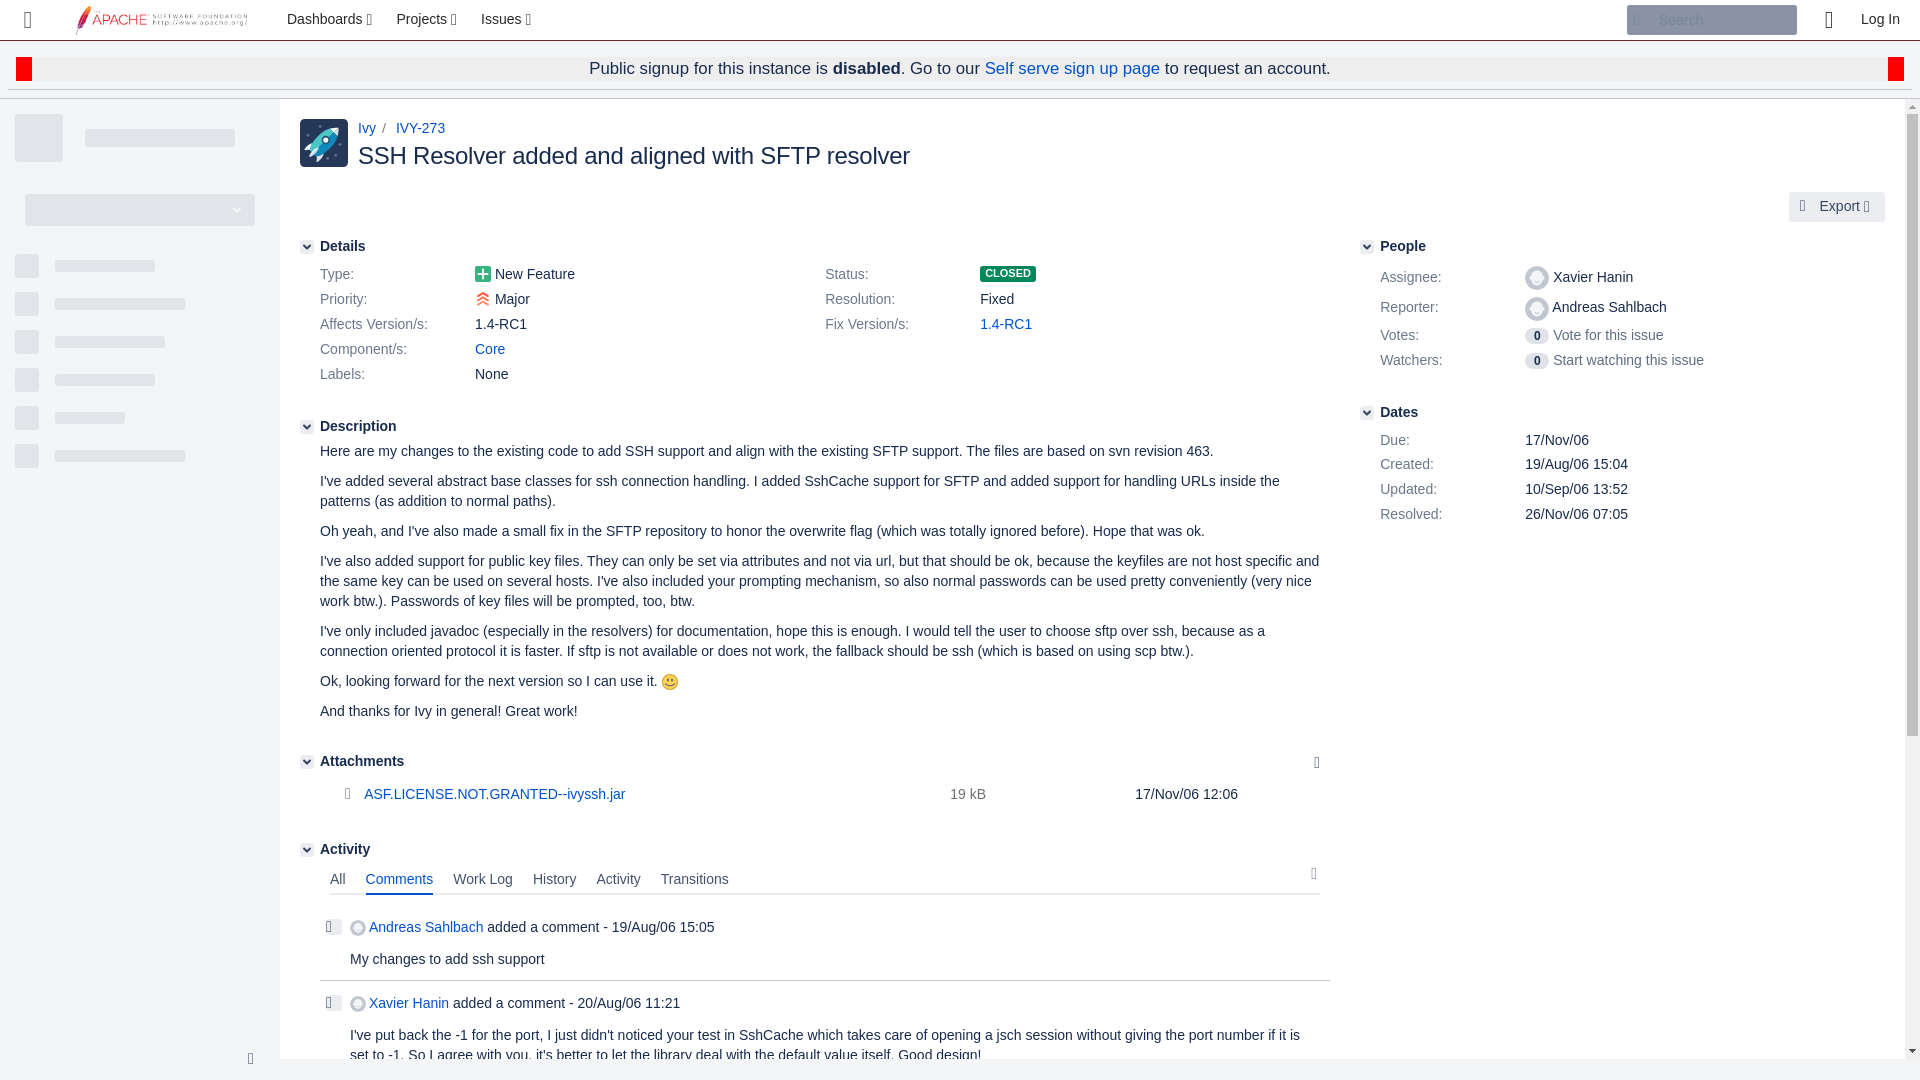 The width and height of the screenshot is (1920, 1080). What do you see at coordinates (332, 20) in the screenshot?
I see `Dashboards` at bounding box center [332, 20].